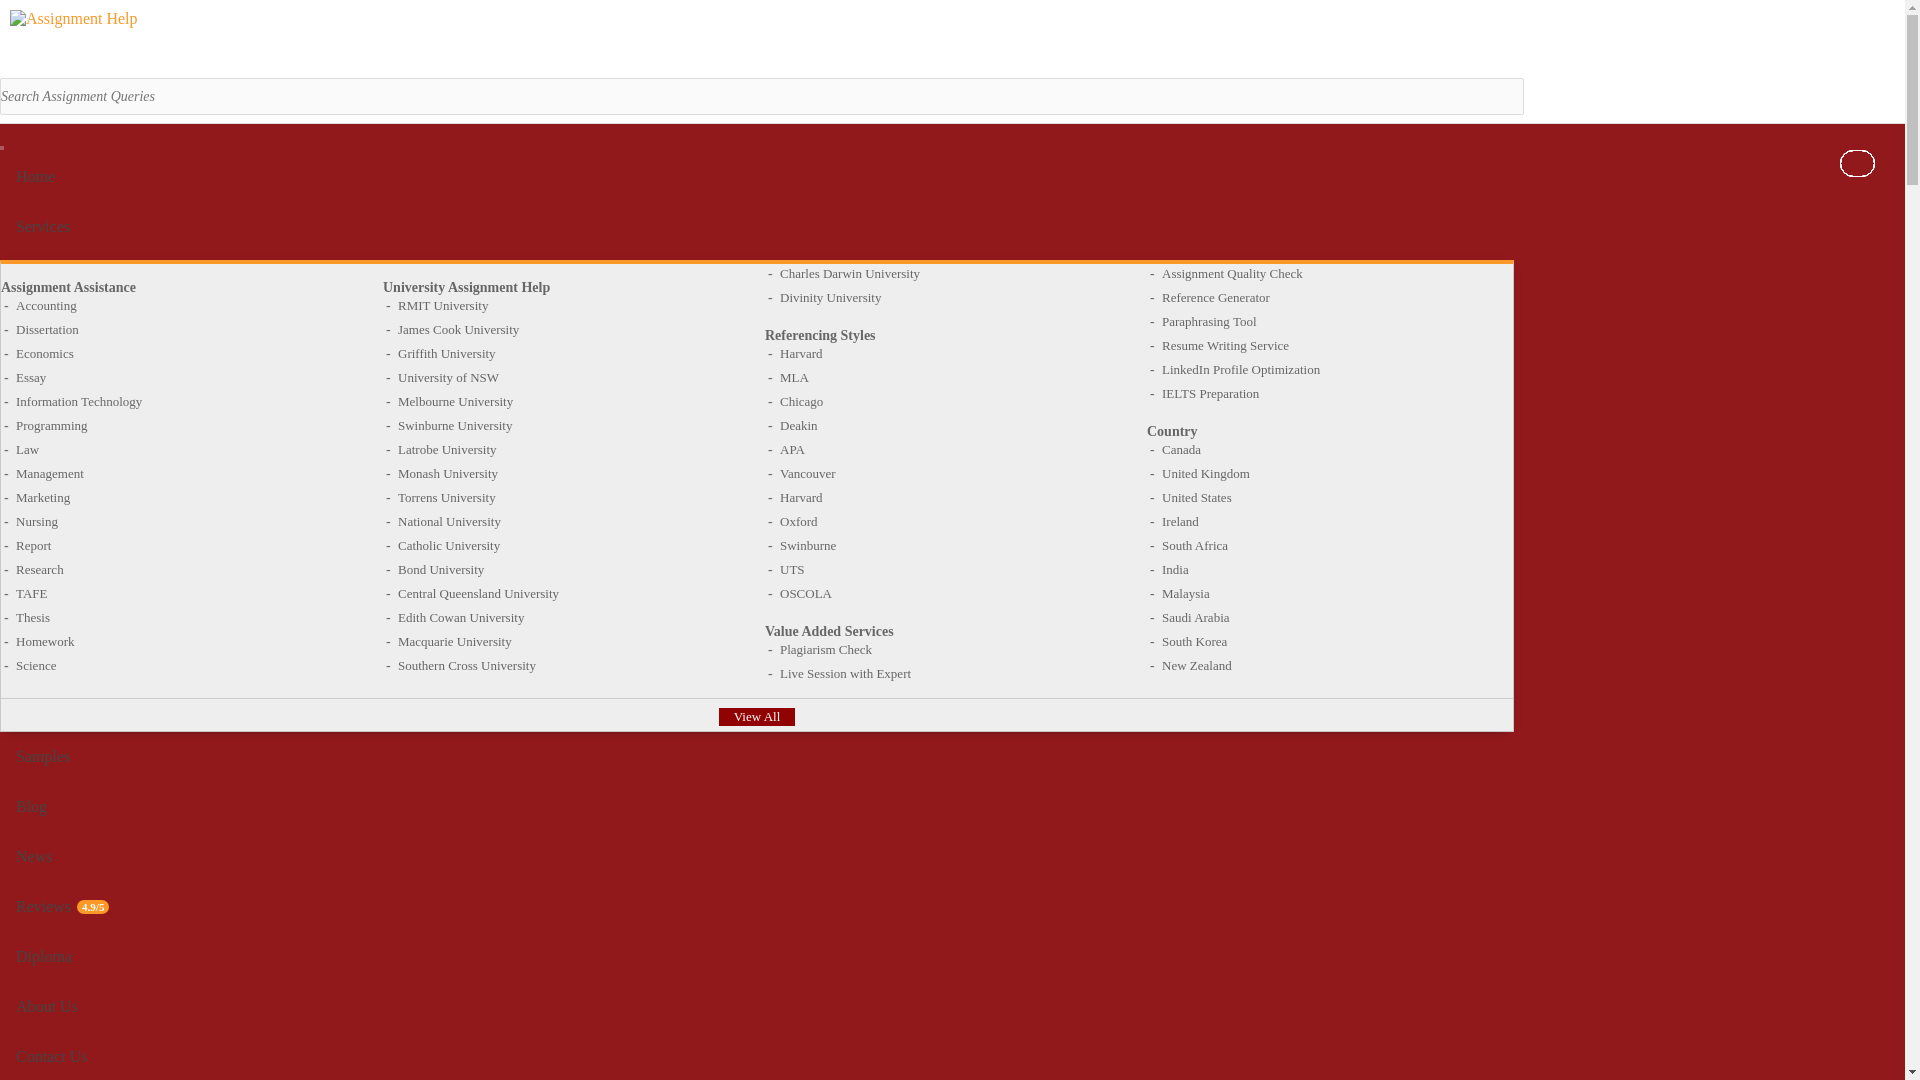  What do you see at coordinates (447, 473) in the screenshot?
I see `Monash University` at bounding box center [447, 473].